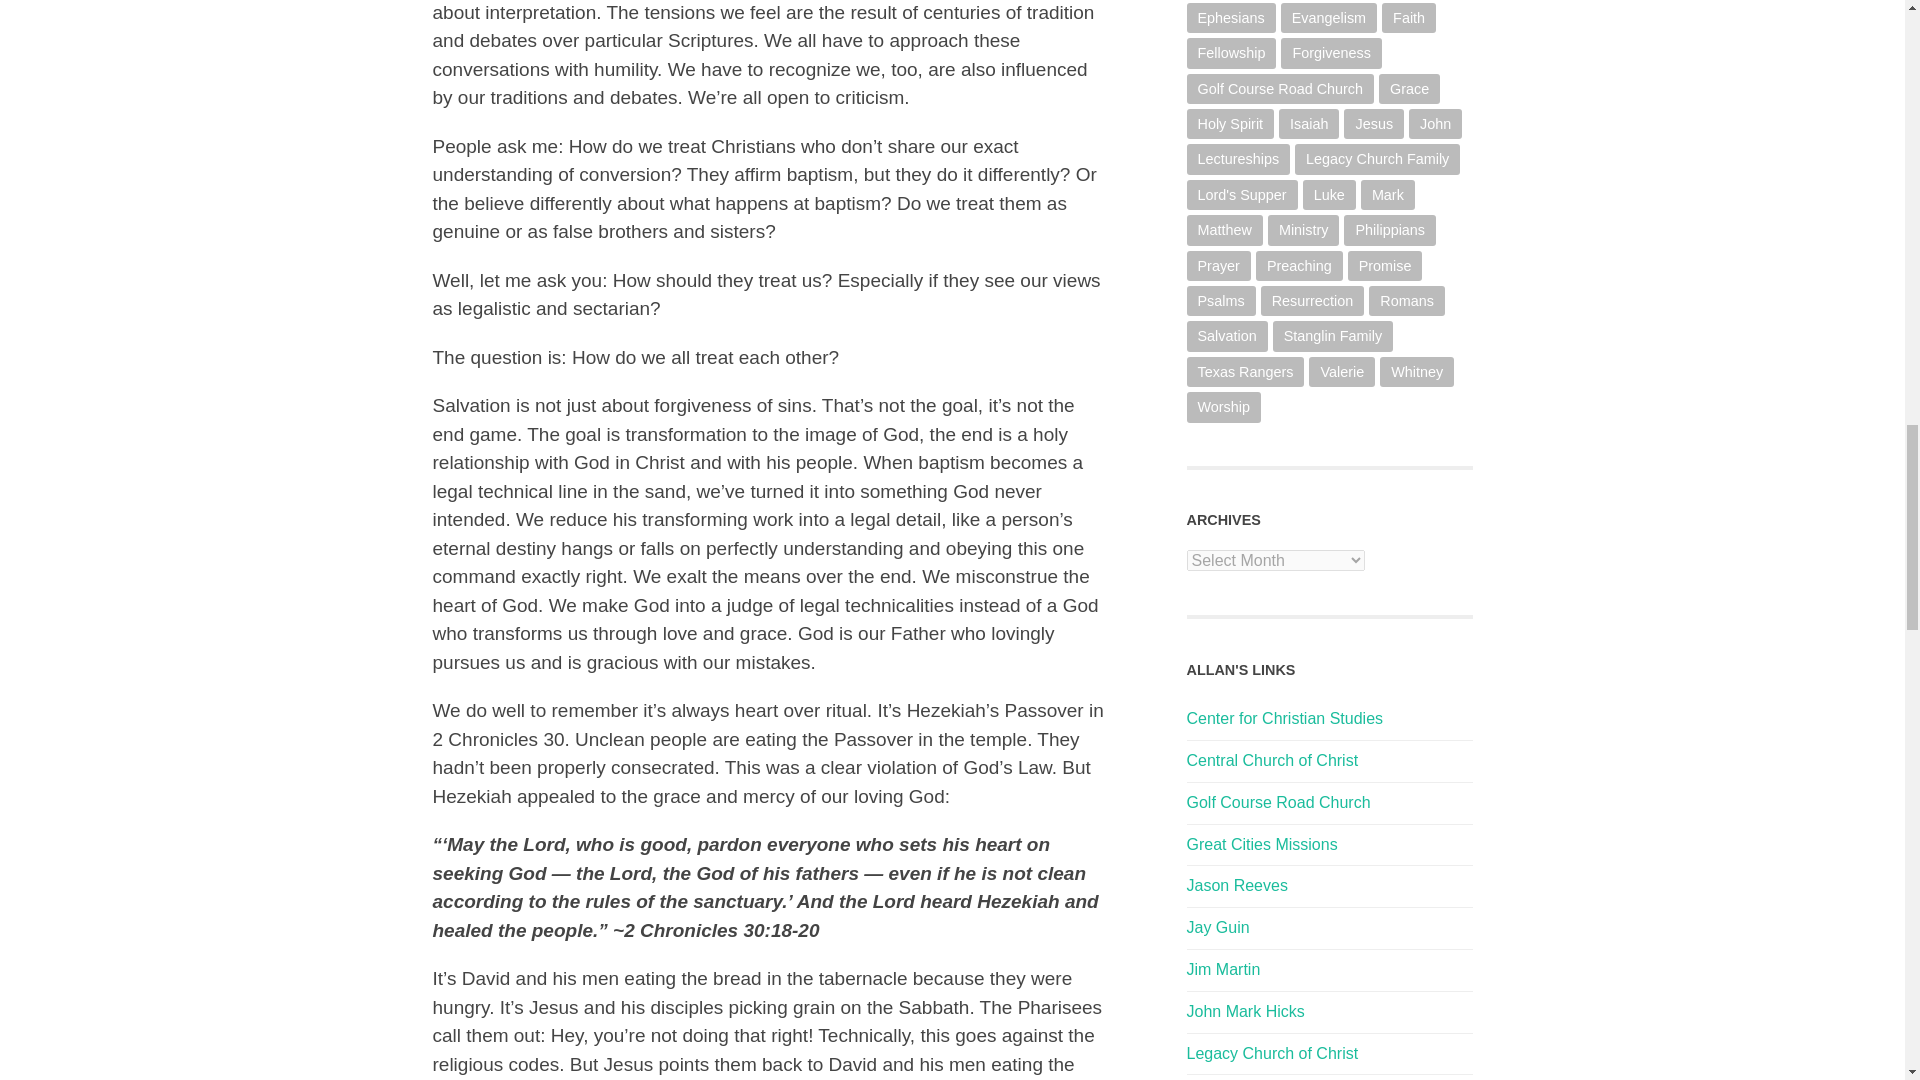 This screenshot has width=1920, height=1080. I want to click on CCS, so click(1284, 718).